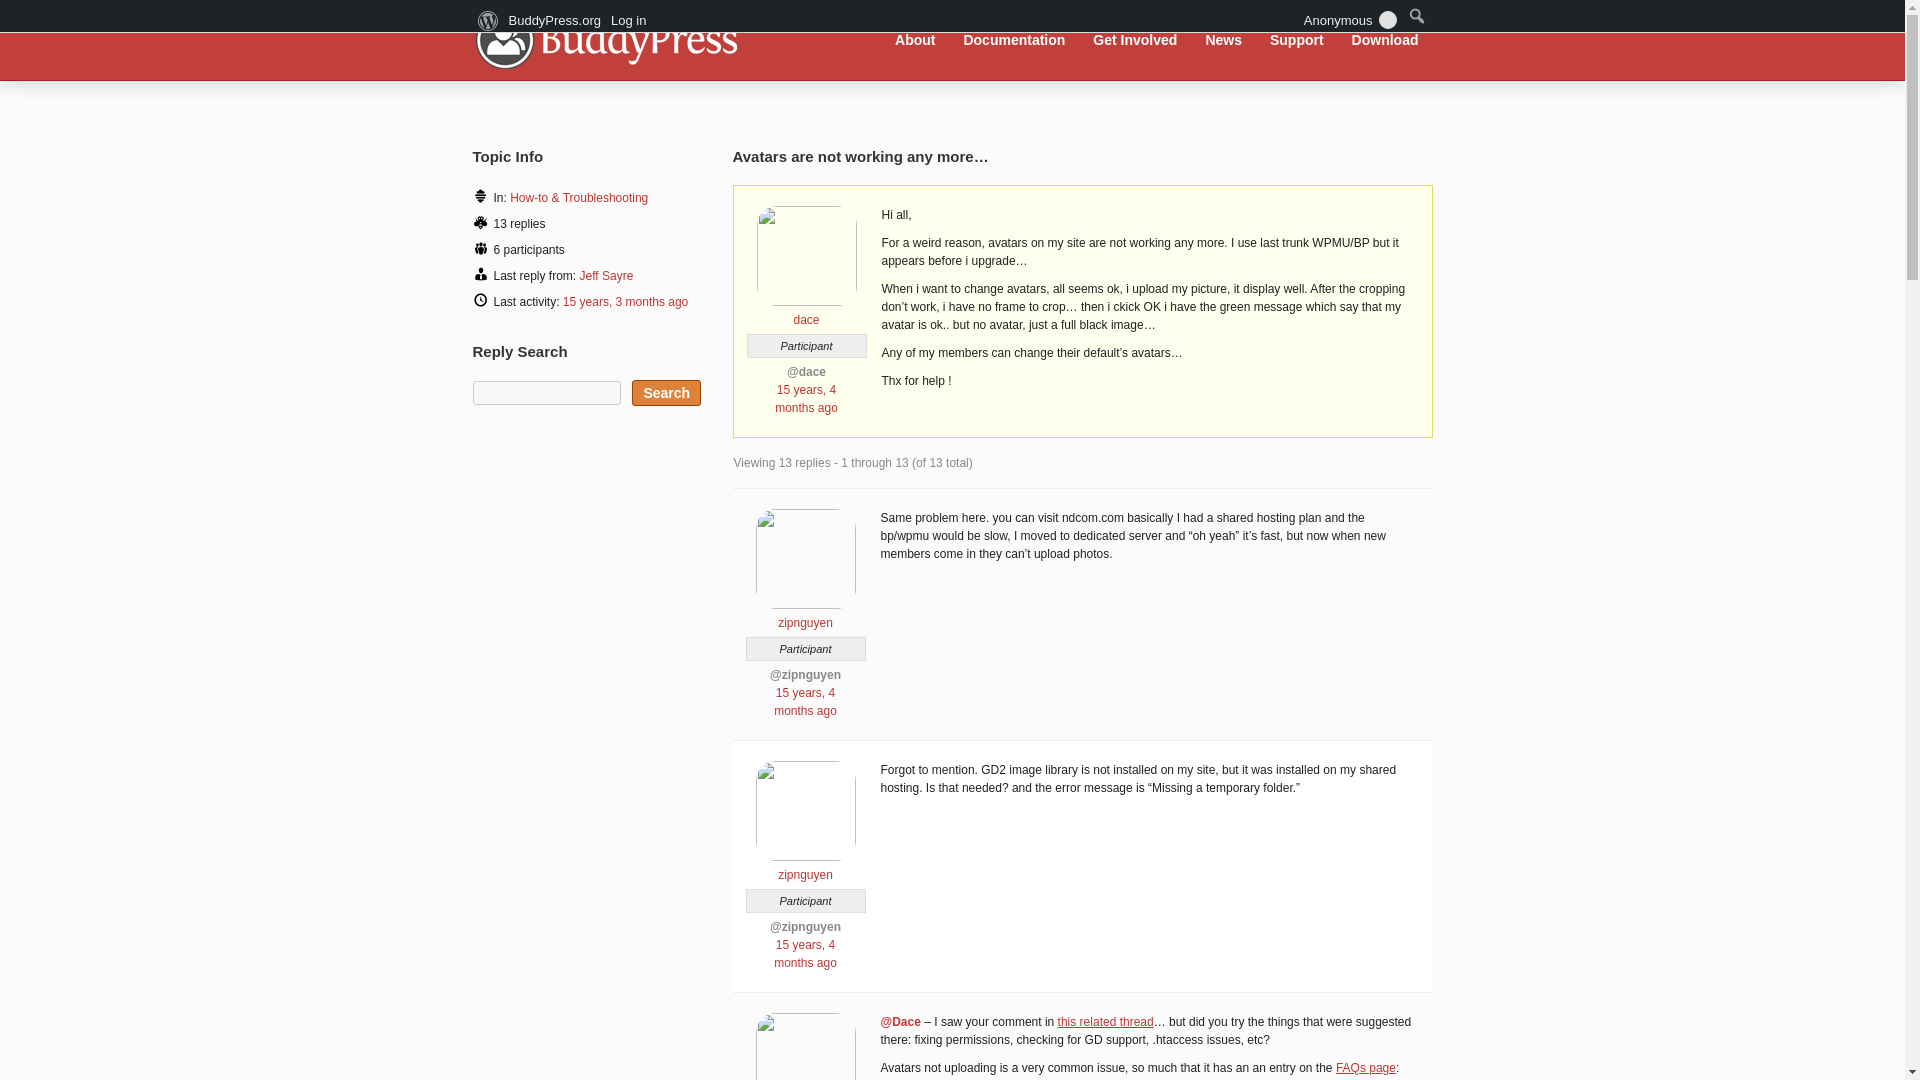 Image resolution: width=1920 pixels, height=1080 pixels. What do you see at coordinates (914, 40) in the screenshot?
I see `About` at bounding box center [914, 40].